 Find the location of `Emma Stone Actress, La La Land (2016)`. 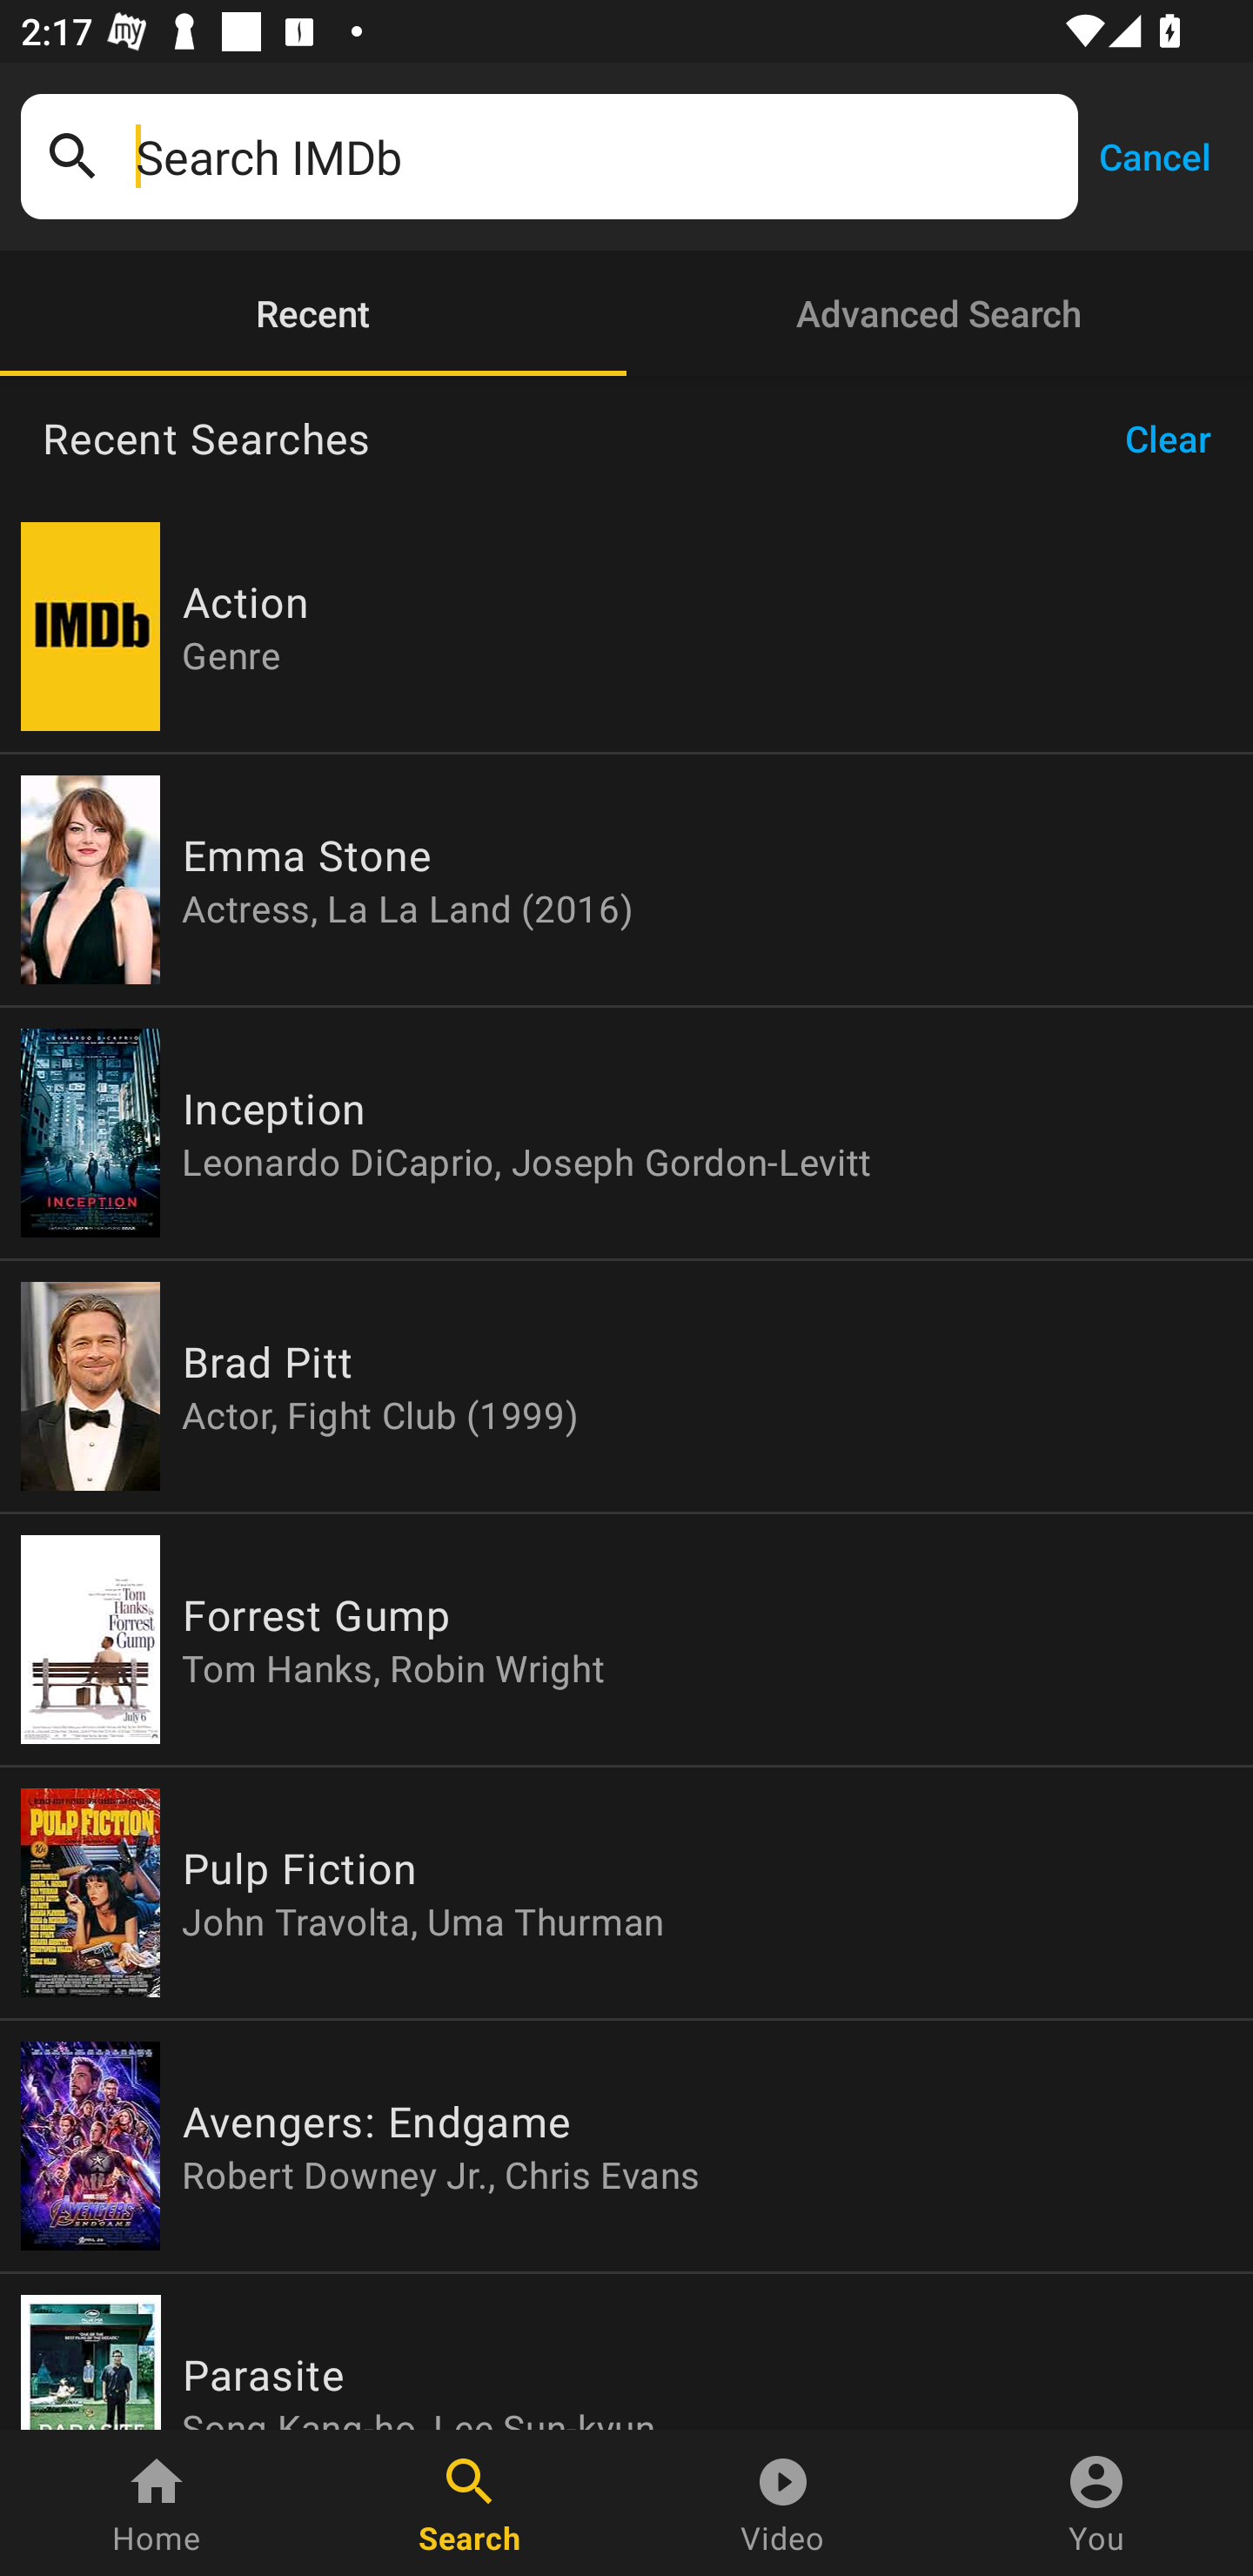

Emma Stone Actress, La La Land (2016) is located at coordinates (626, 879).